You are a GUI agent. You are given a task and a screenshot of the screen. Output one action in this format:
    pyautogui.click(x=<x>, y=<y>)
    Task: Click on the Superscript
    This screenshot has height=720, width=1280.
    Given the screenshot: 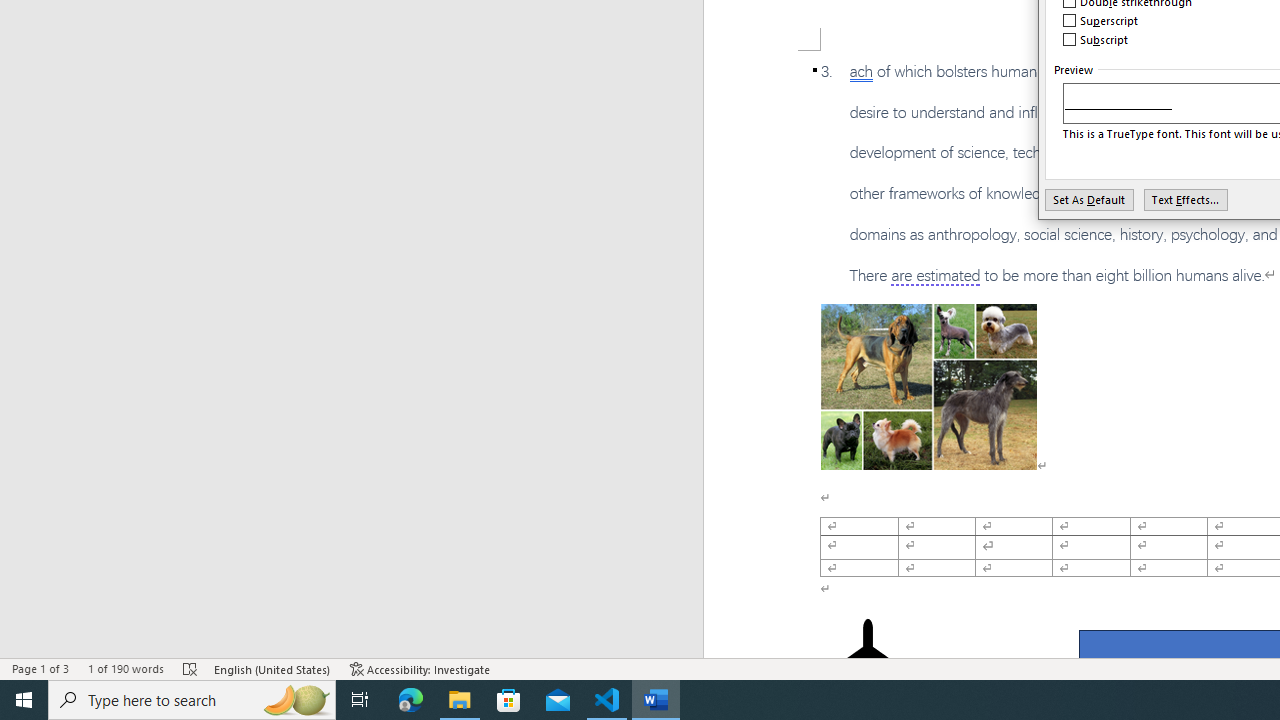 What is the action you would take?
    pyautogui.click(x=1101, y=20)
    